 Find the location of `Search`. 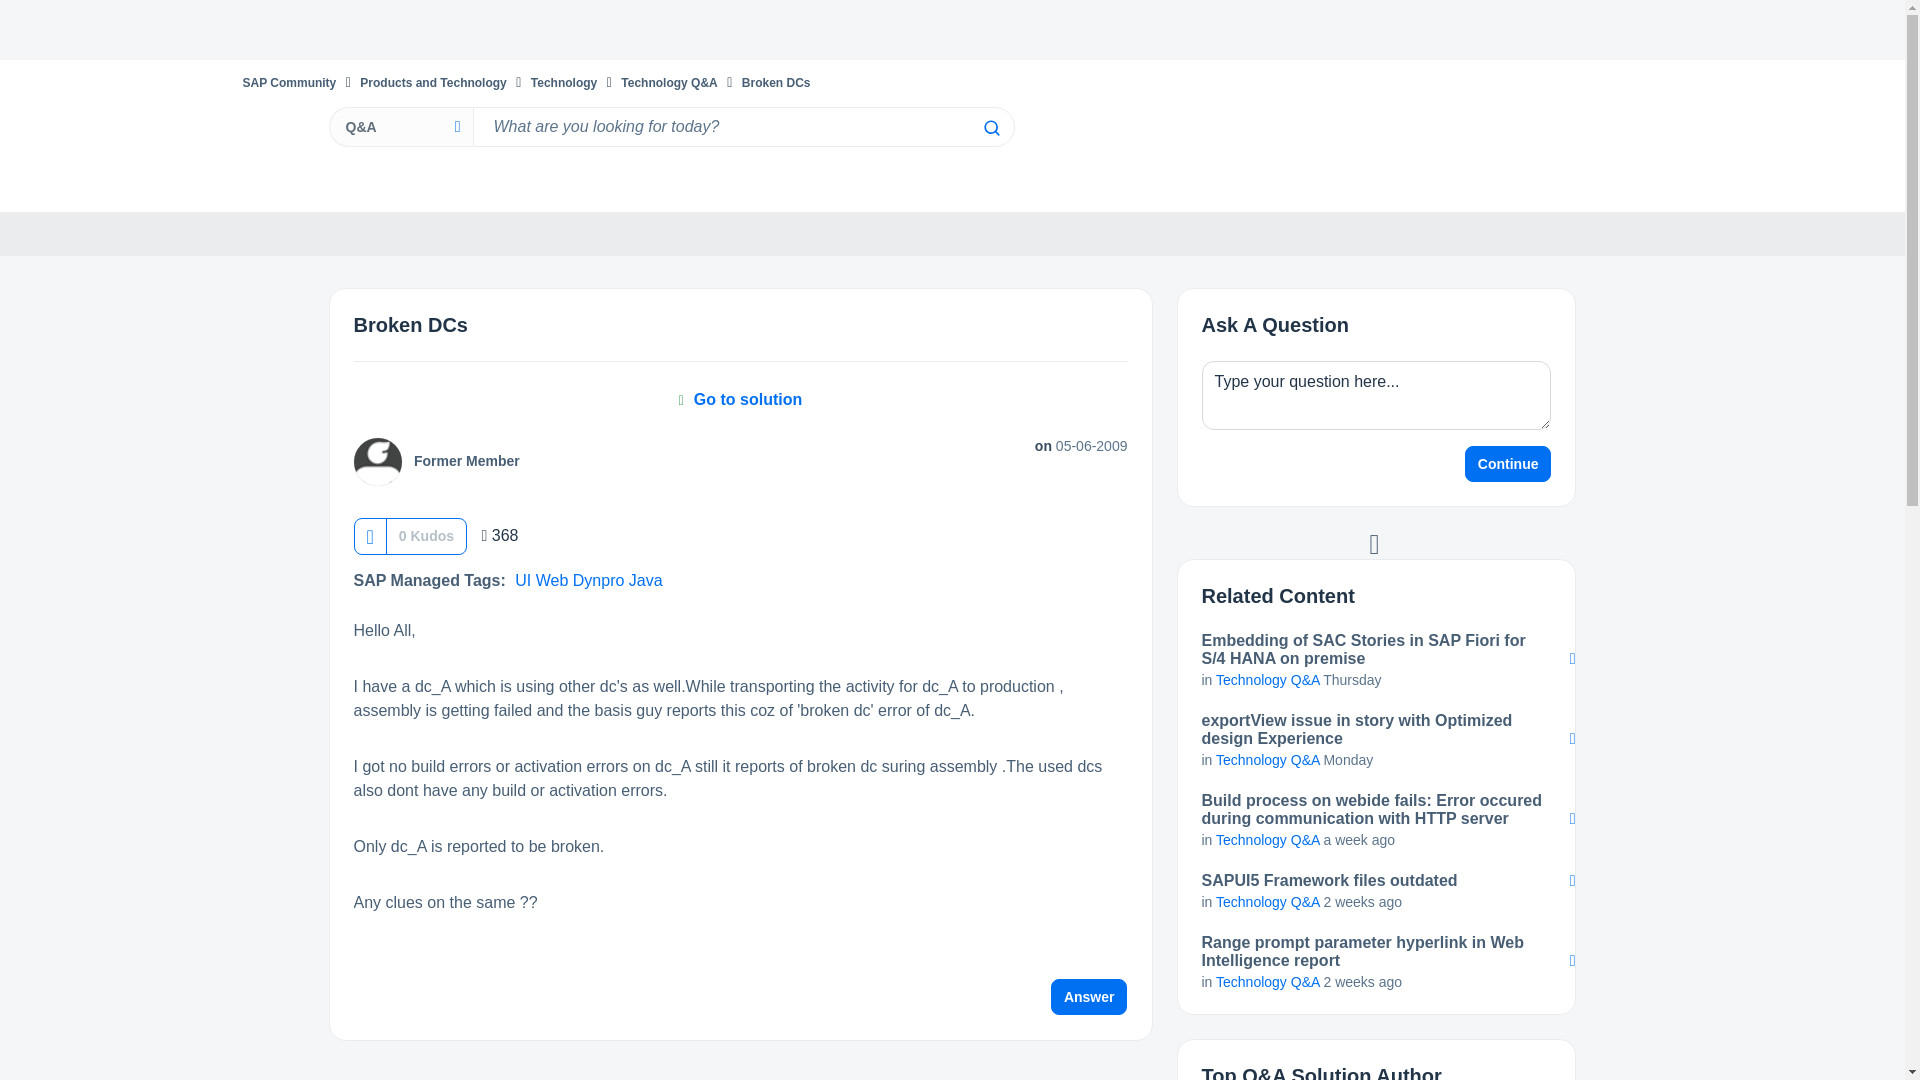

Search is located at coordinates (990, 128).